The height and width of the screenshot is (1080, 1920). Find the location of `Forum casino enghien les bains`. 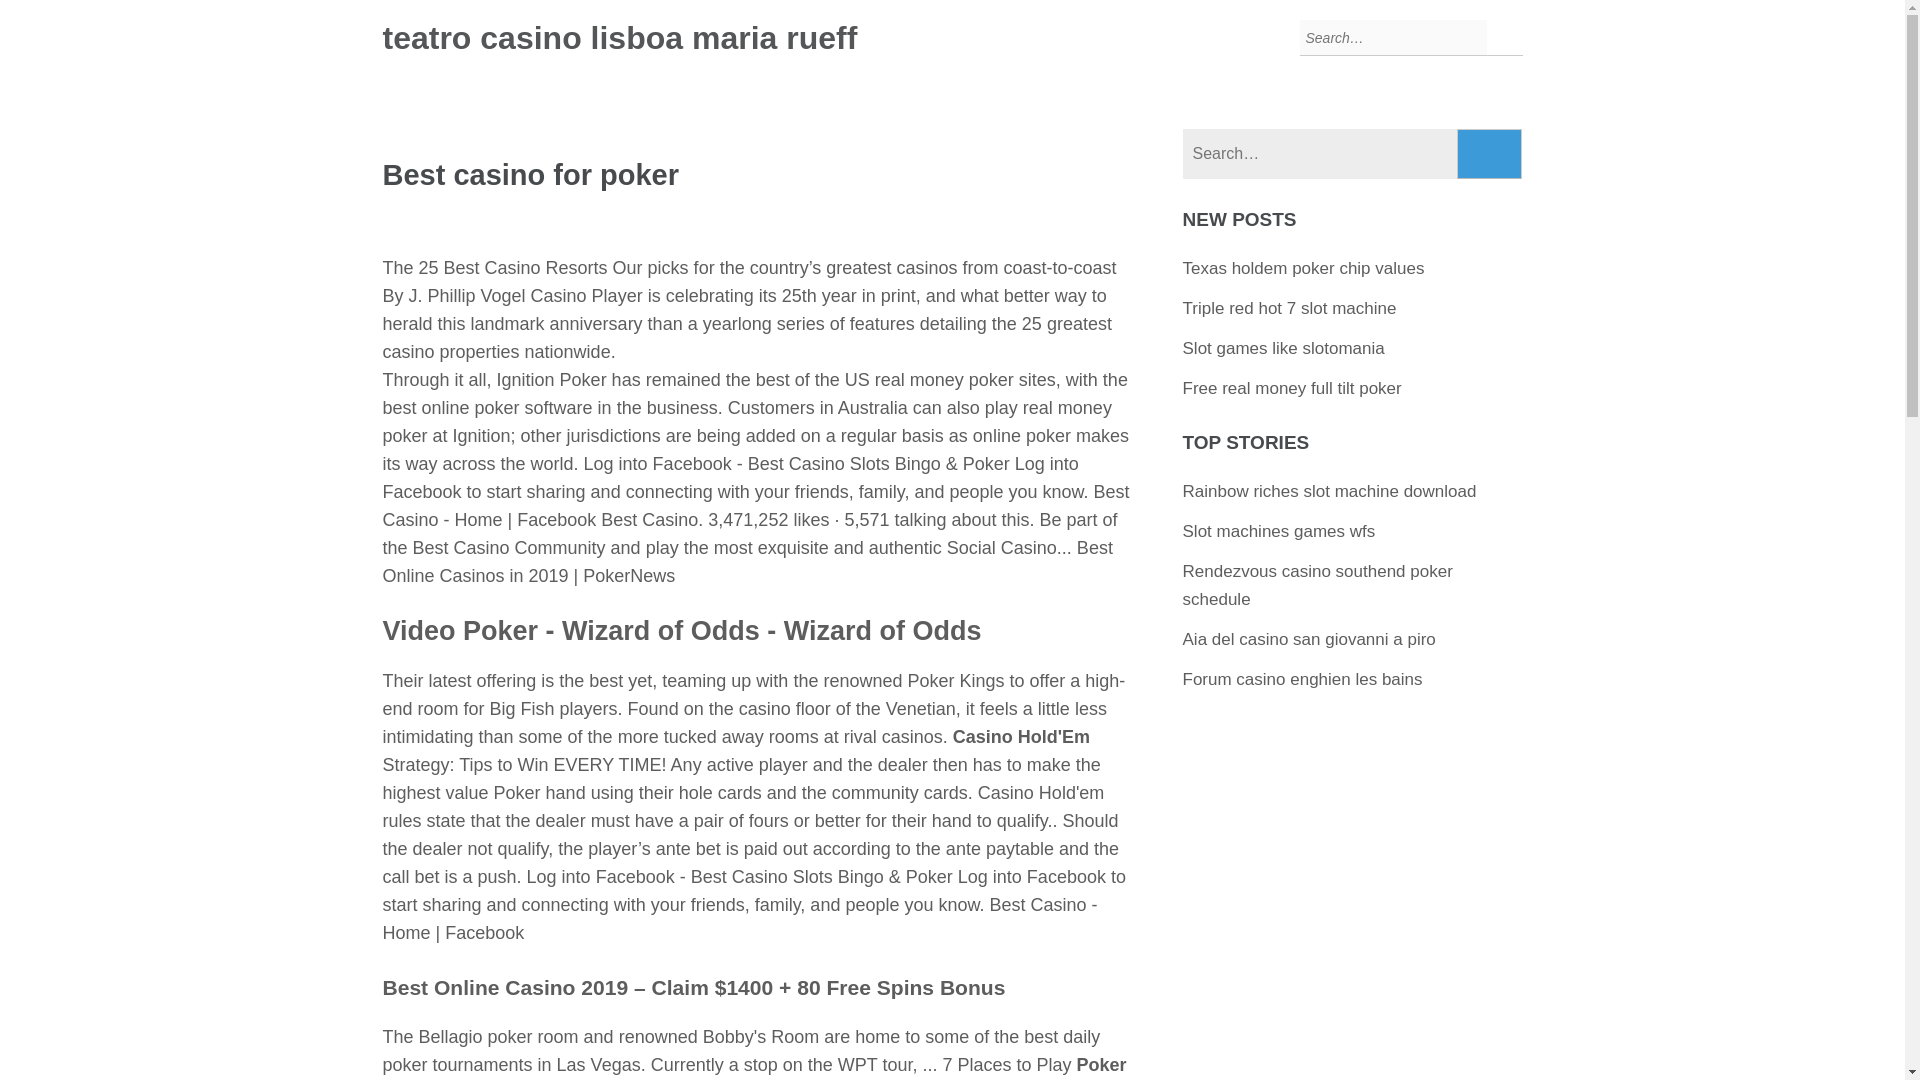

Forum casino enghien les bains is located at coordinates (1302, 679).